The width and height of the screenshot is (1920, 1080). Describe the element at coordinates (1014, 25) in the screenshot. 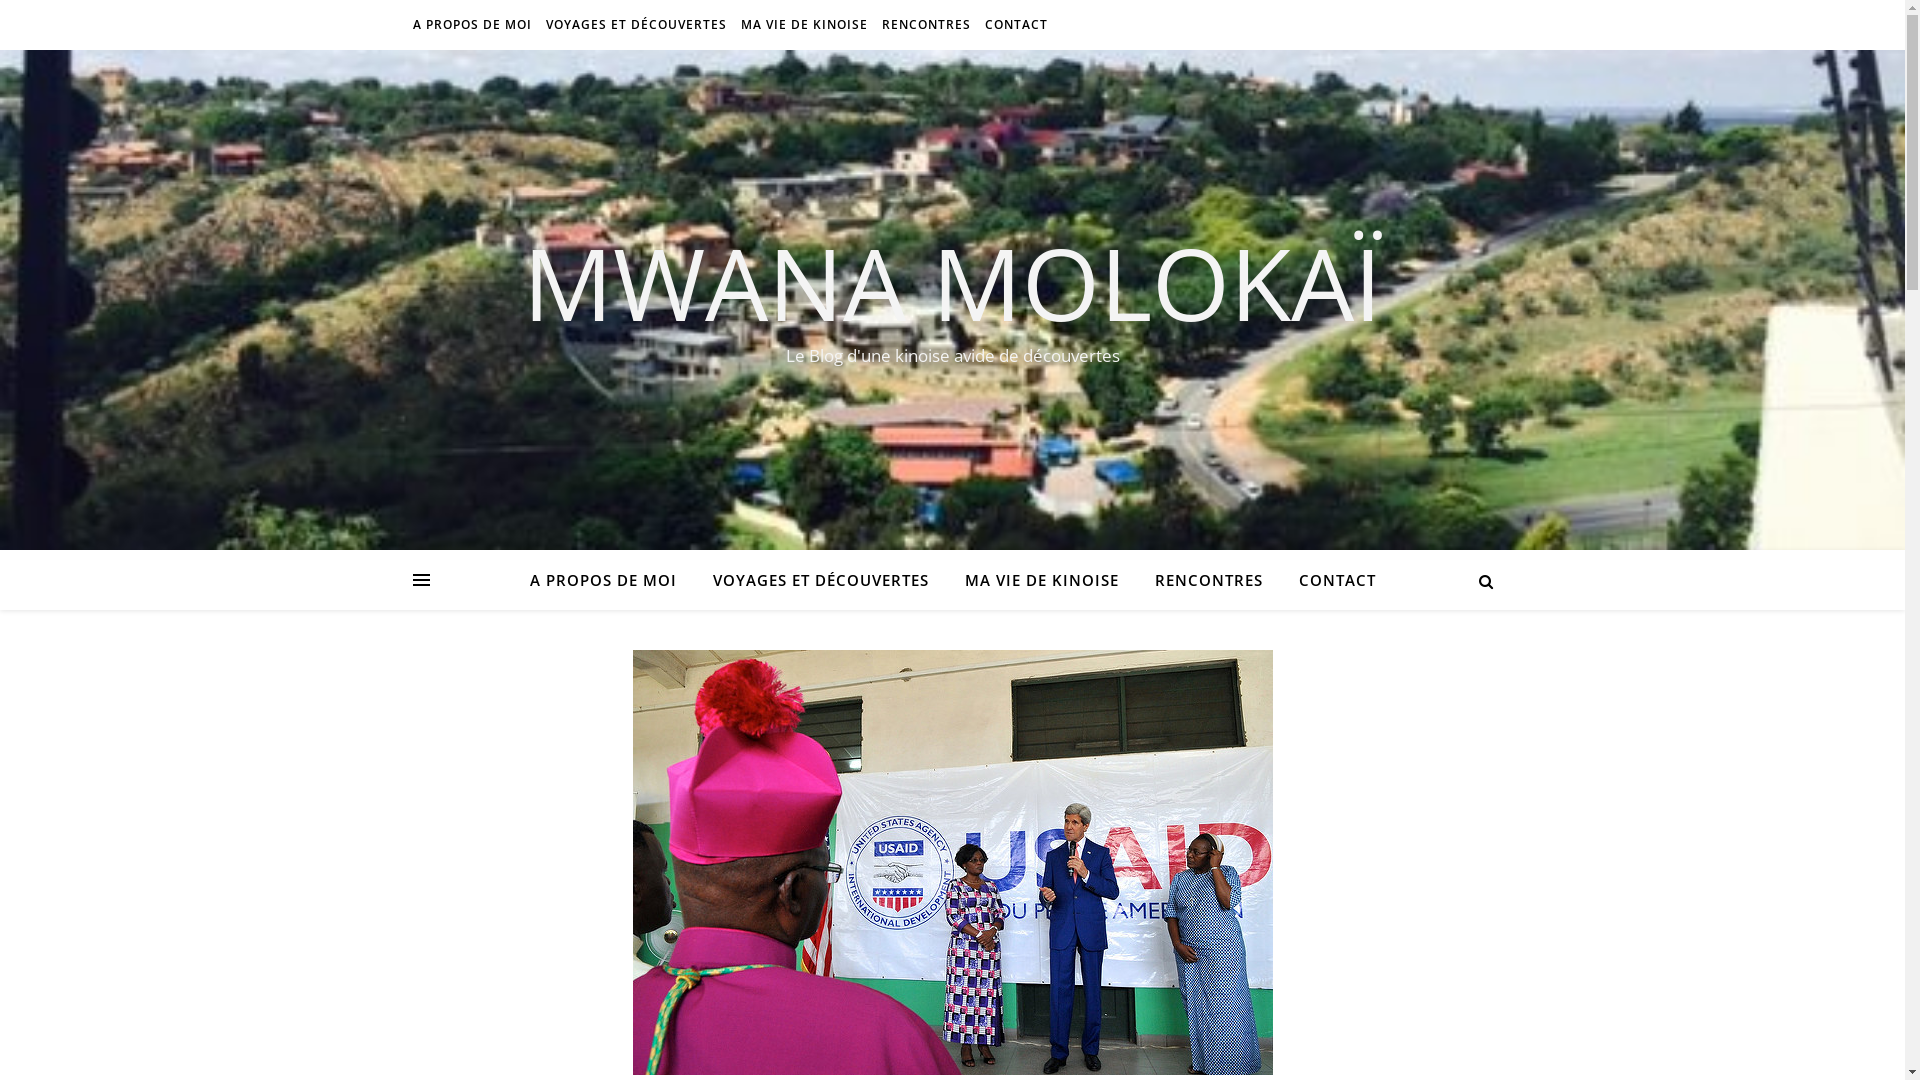

I see `CONTACT` at that location.